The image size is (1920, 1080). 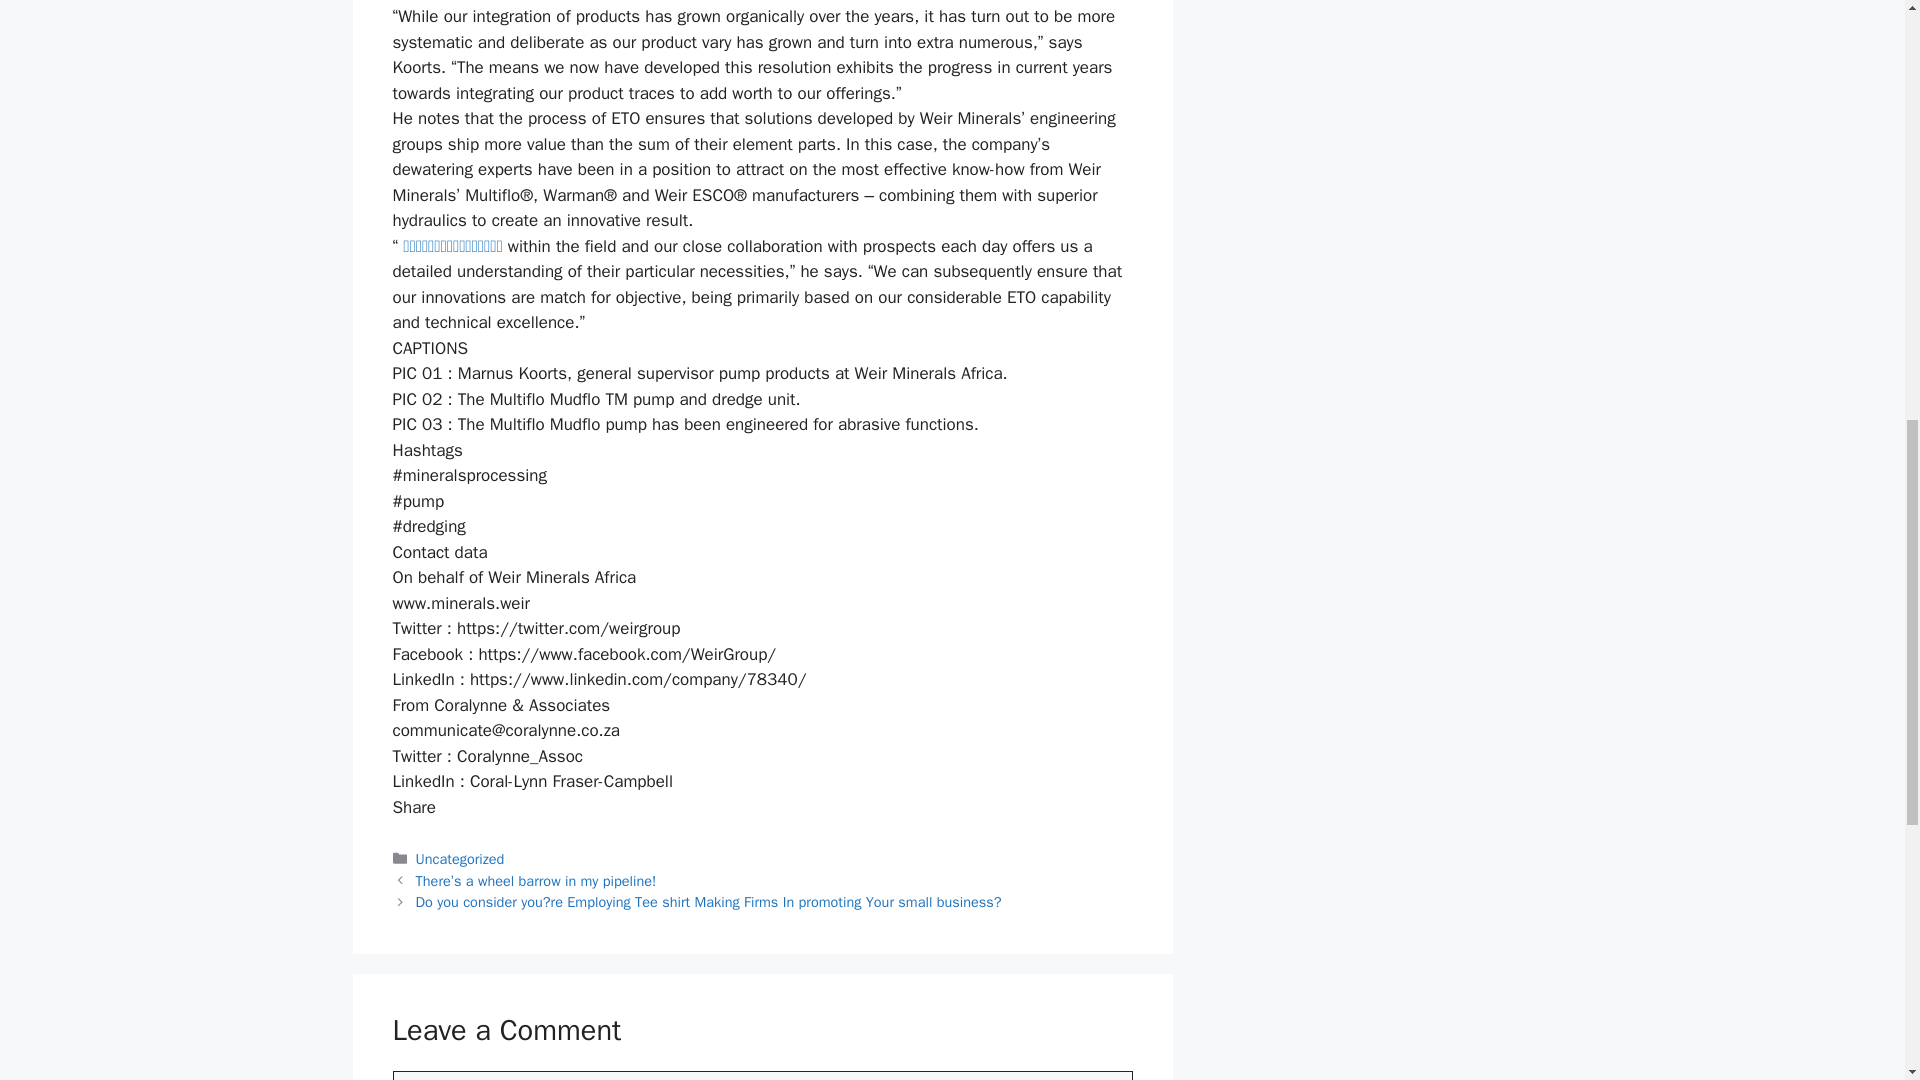 What do you see at coordinates (460, 858) in the screenshot?
I see `Uncategorized` at bounding box center [460, 858].